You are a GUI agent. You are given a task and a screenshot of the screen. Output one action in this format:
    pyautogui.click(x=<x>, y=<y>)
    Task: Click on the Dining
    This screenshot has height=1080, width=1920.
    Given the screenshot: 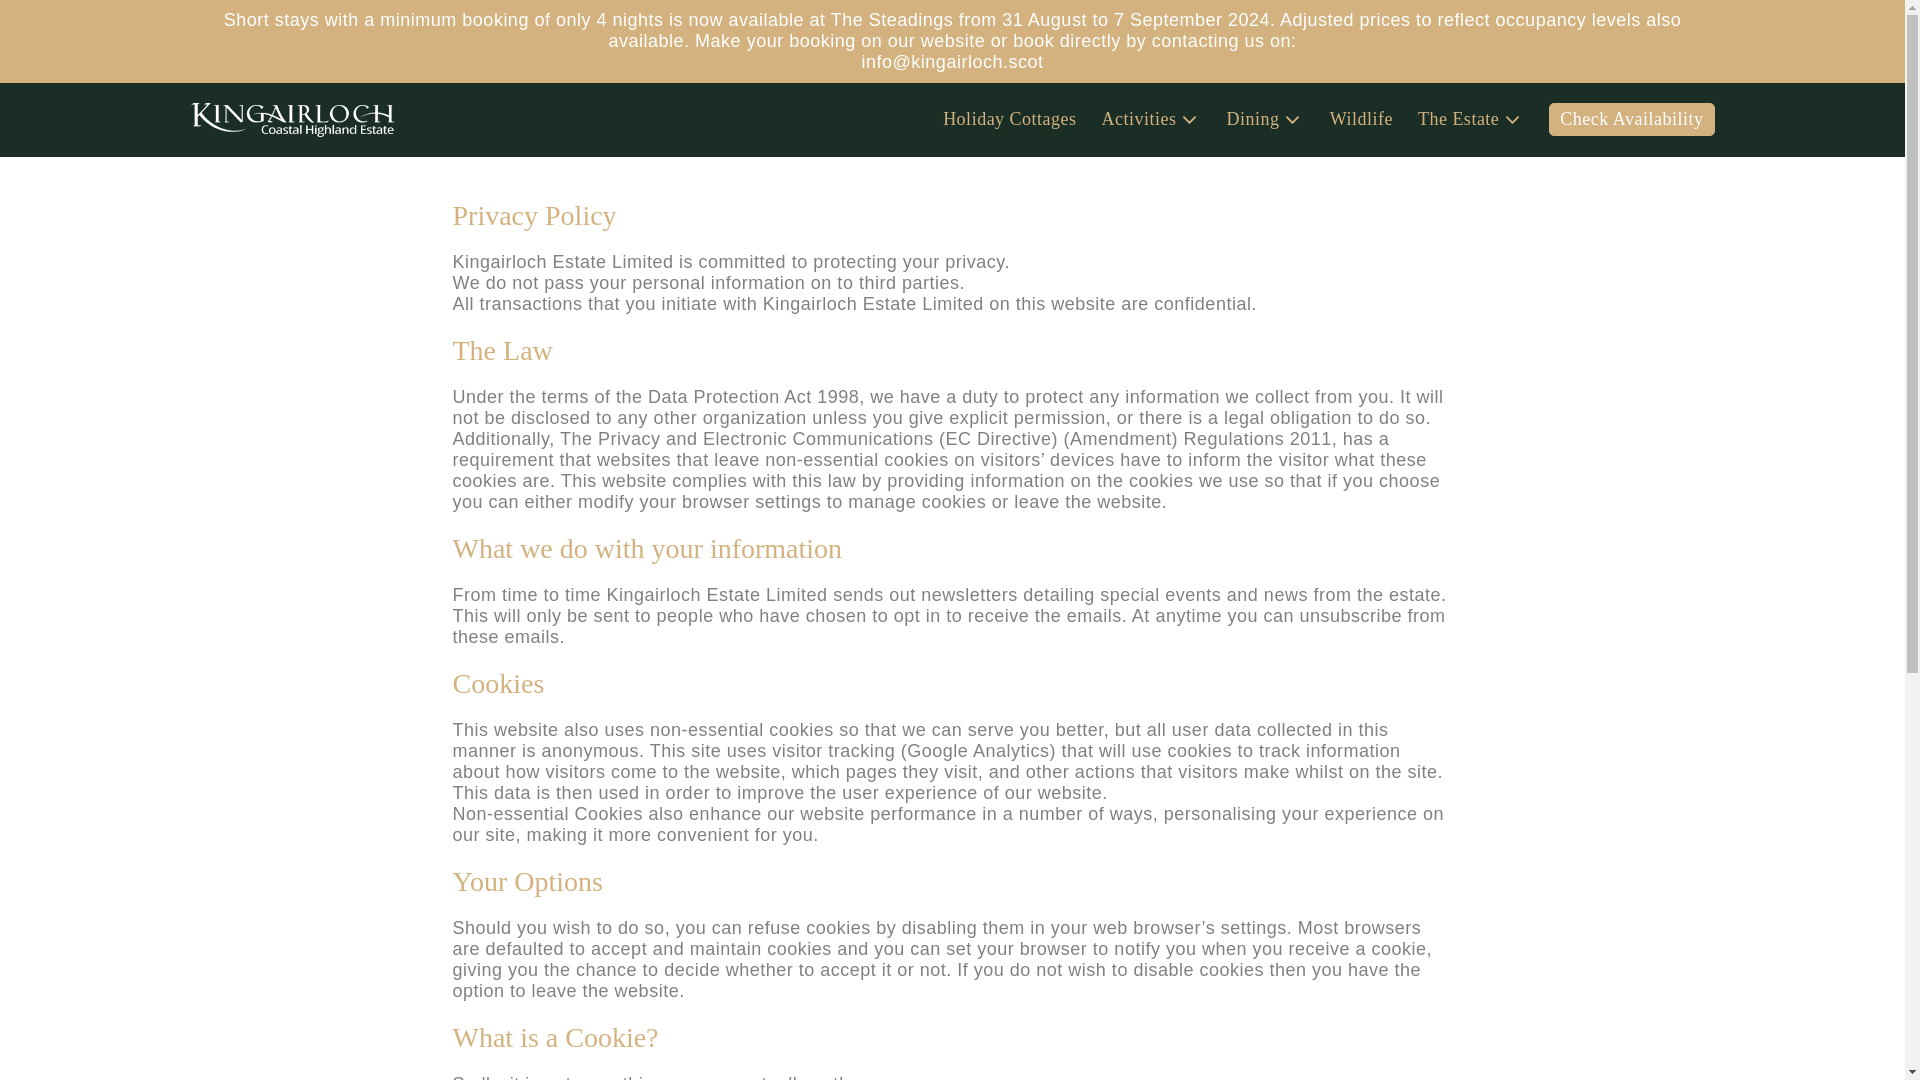 What is the action you would take?
    pyautogui.click(x=1253, y=119)
    